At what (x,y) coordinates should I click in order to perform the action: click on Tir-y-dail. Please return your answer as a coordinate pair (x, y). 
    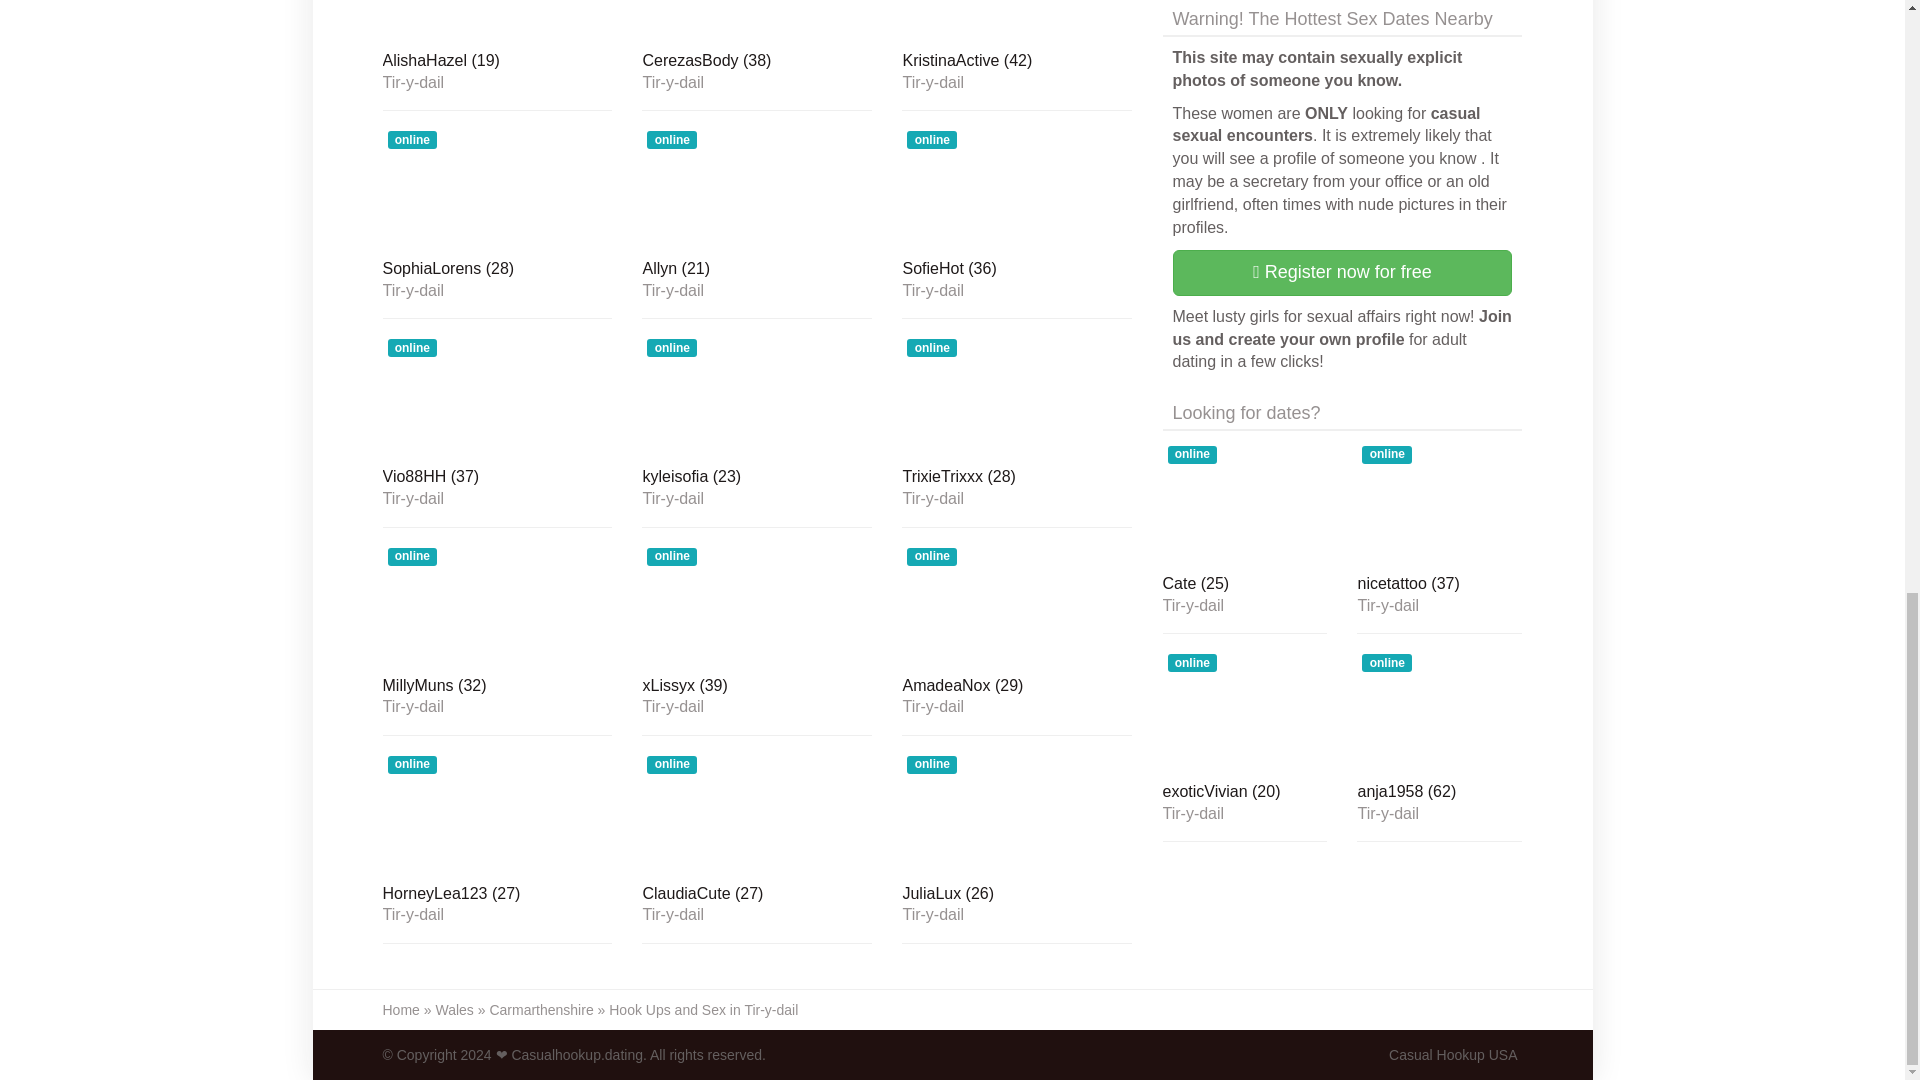
    Looking at the image, I should click on (497, 290).